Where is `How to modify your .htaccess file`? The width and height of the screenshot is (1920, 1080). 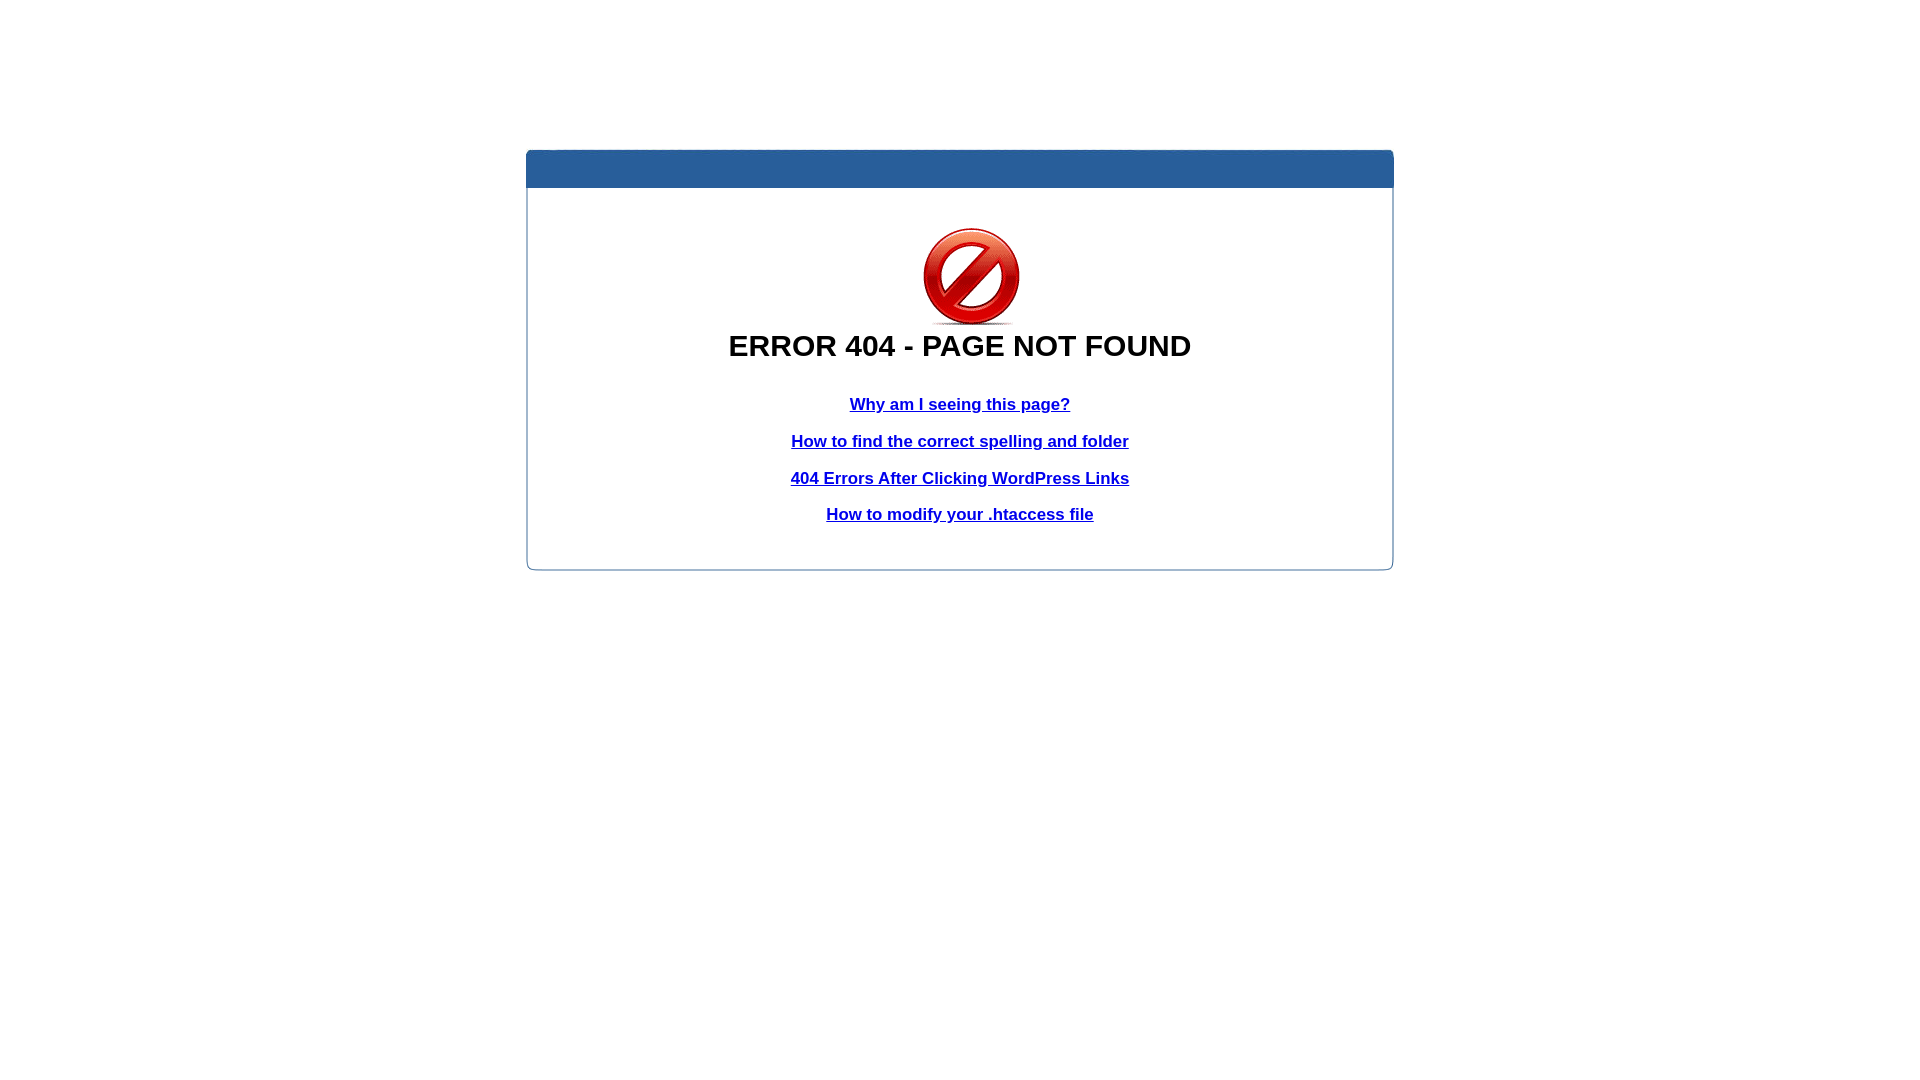 How to modify your .htaccess file is located at coordinates (960, 514).